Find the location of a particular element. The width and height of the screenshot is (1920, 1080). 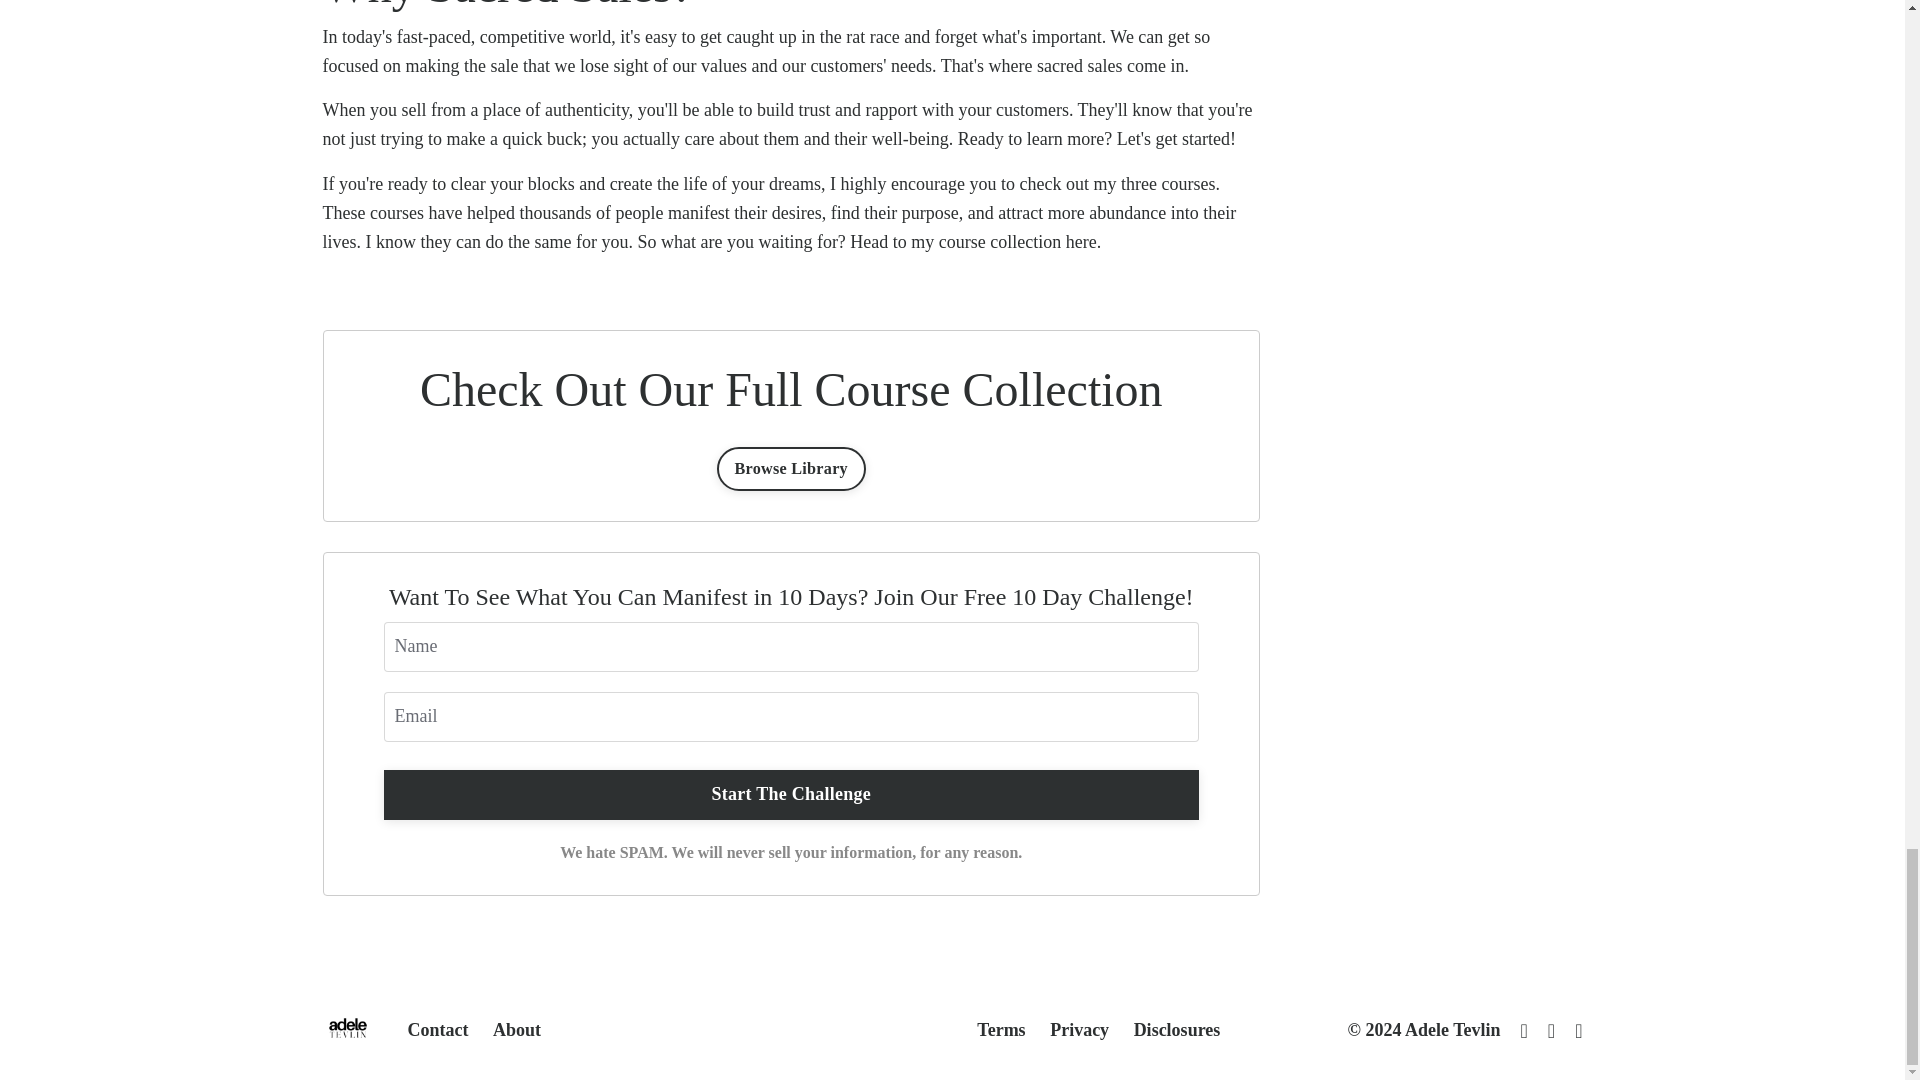

Privacy is located at coordinates (1080, 1030).